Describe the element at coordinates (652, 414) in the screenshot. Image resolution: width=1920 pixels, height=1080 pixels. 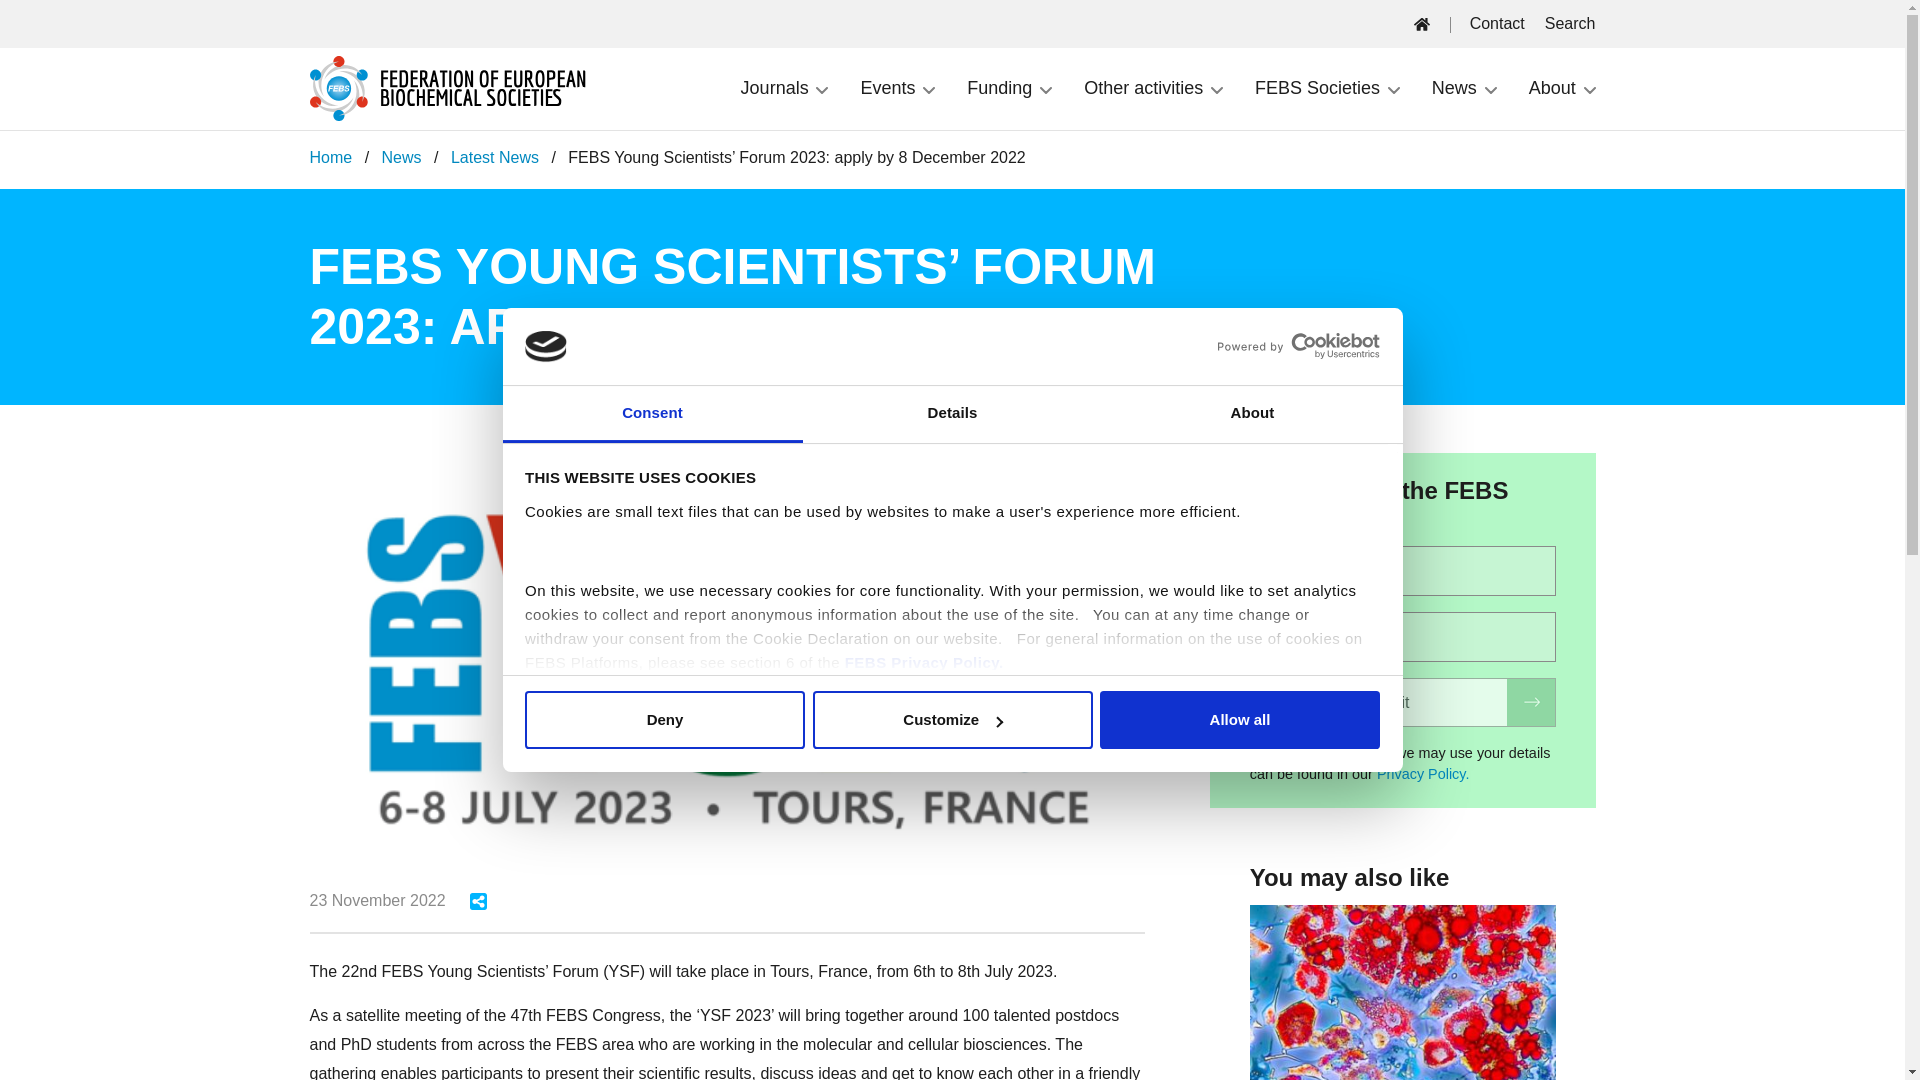
I see `Consent` at that location.